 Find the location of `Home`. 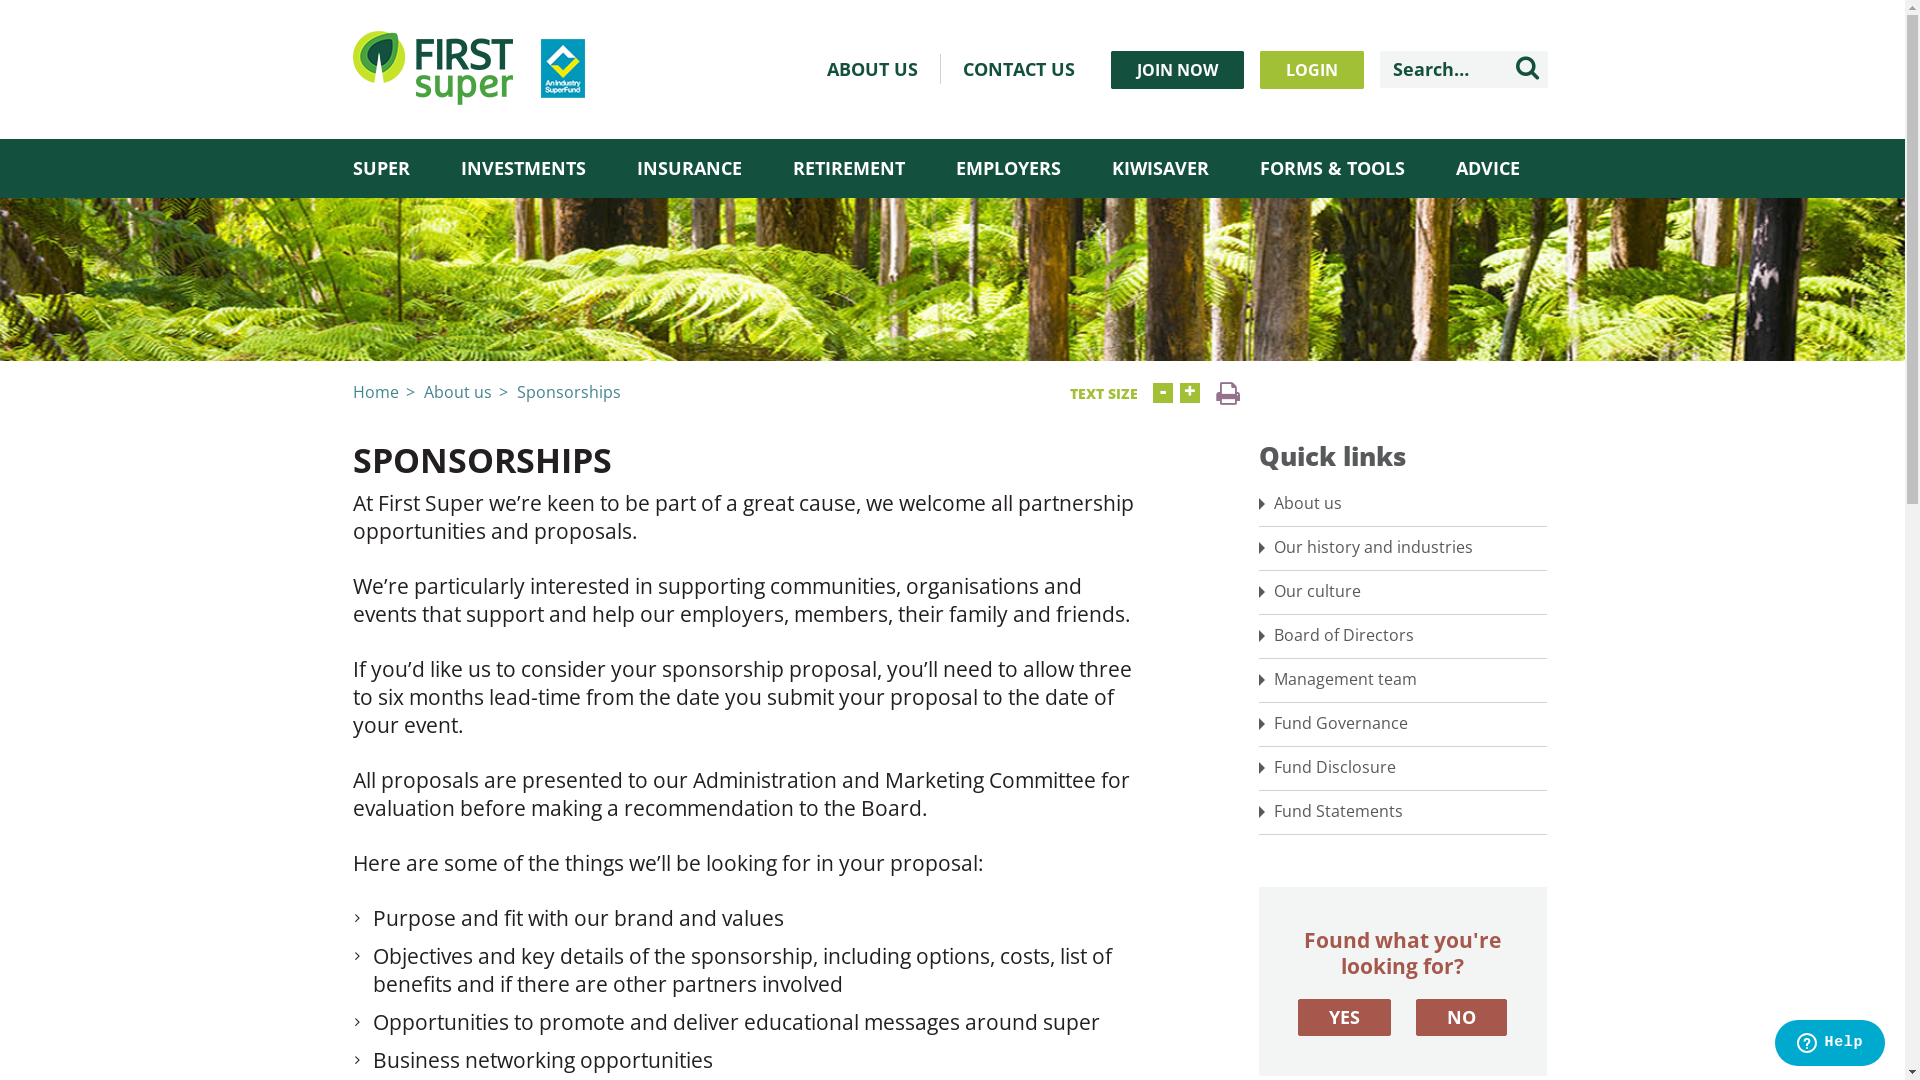

Home is located at coordinates (375, 392).